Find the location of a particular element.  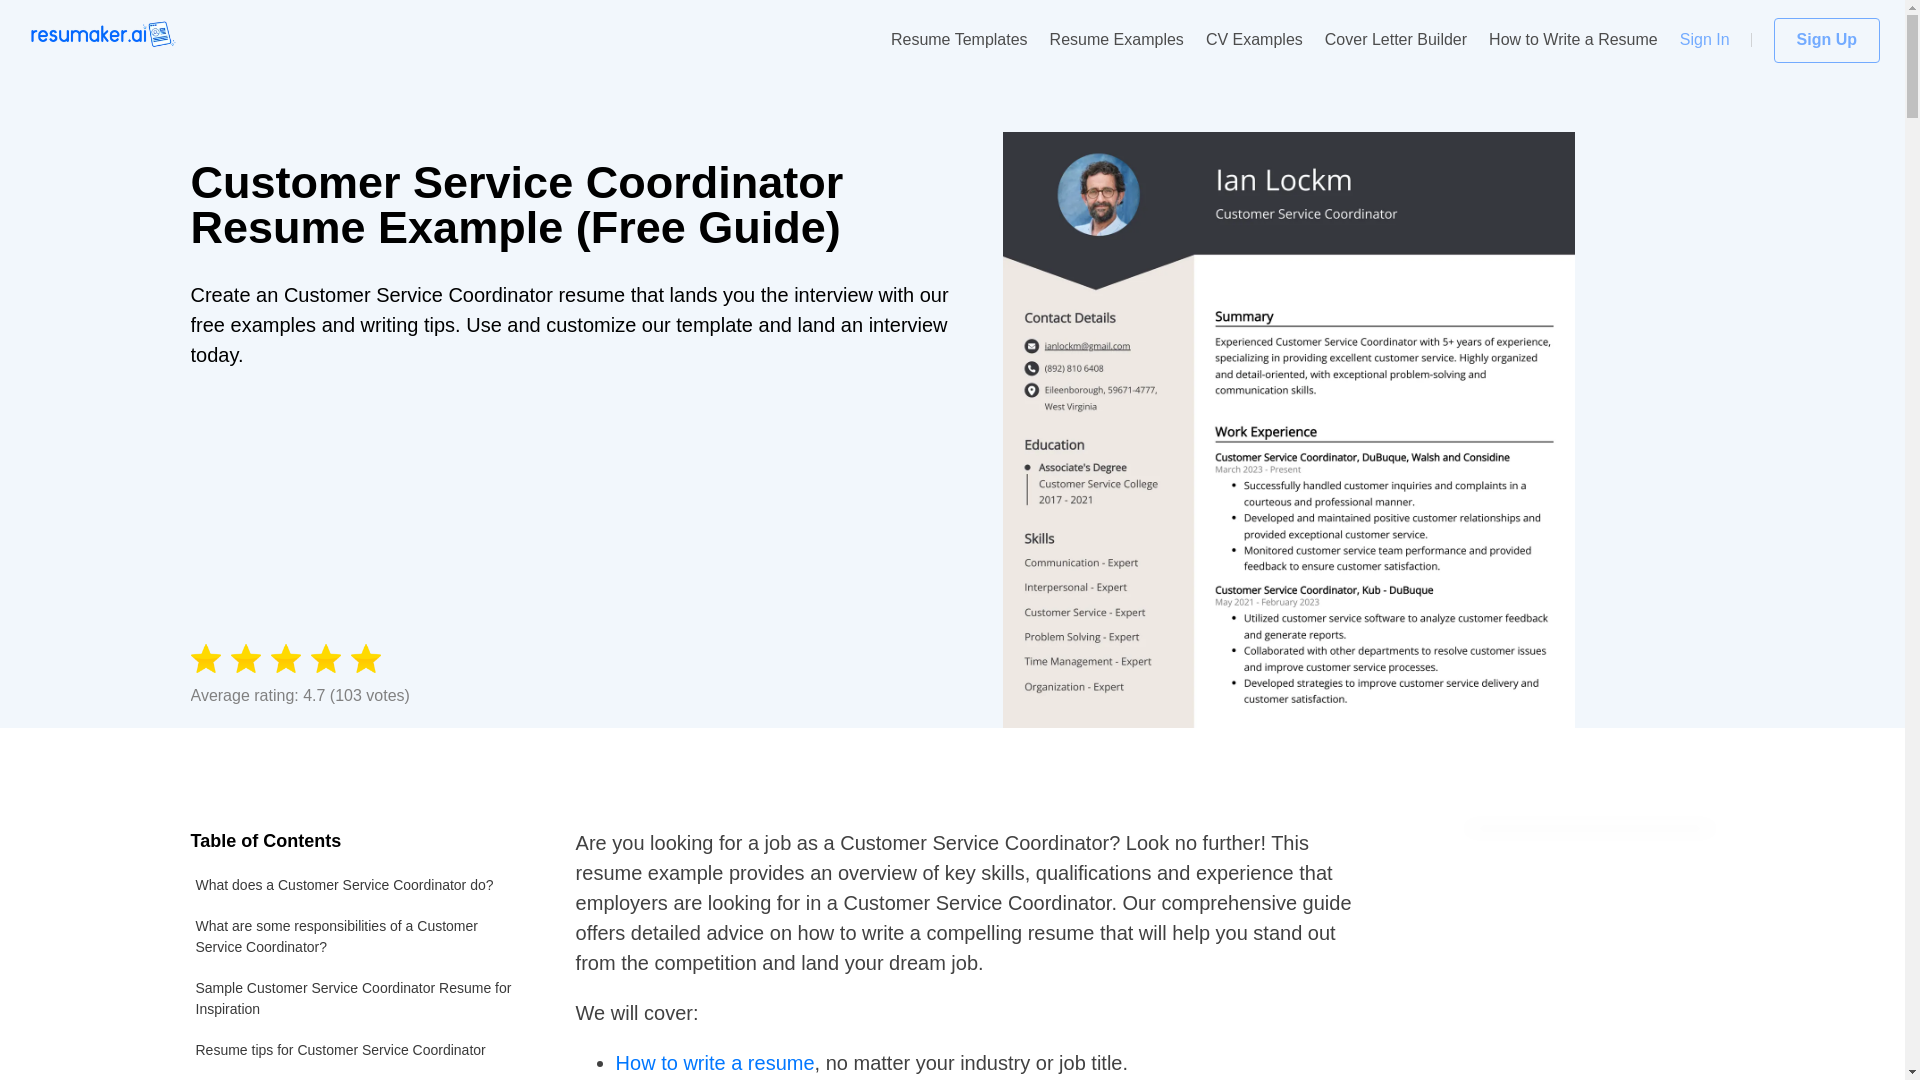

How to write a resume is located at coordinates (715, 1062).